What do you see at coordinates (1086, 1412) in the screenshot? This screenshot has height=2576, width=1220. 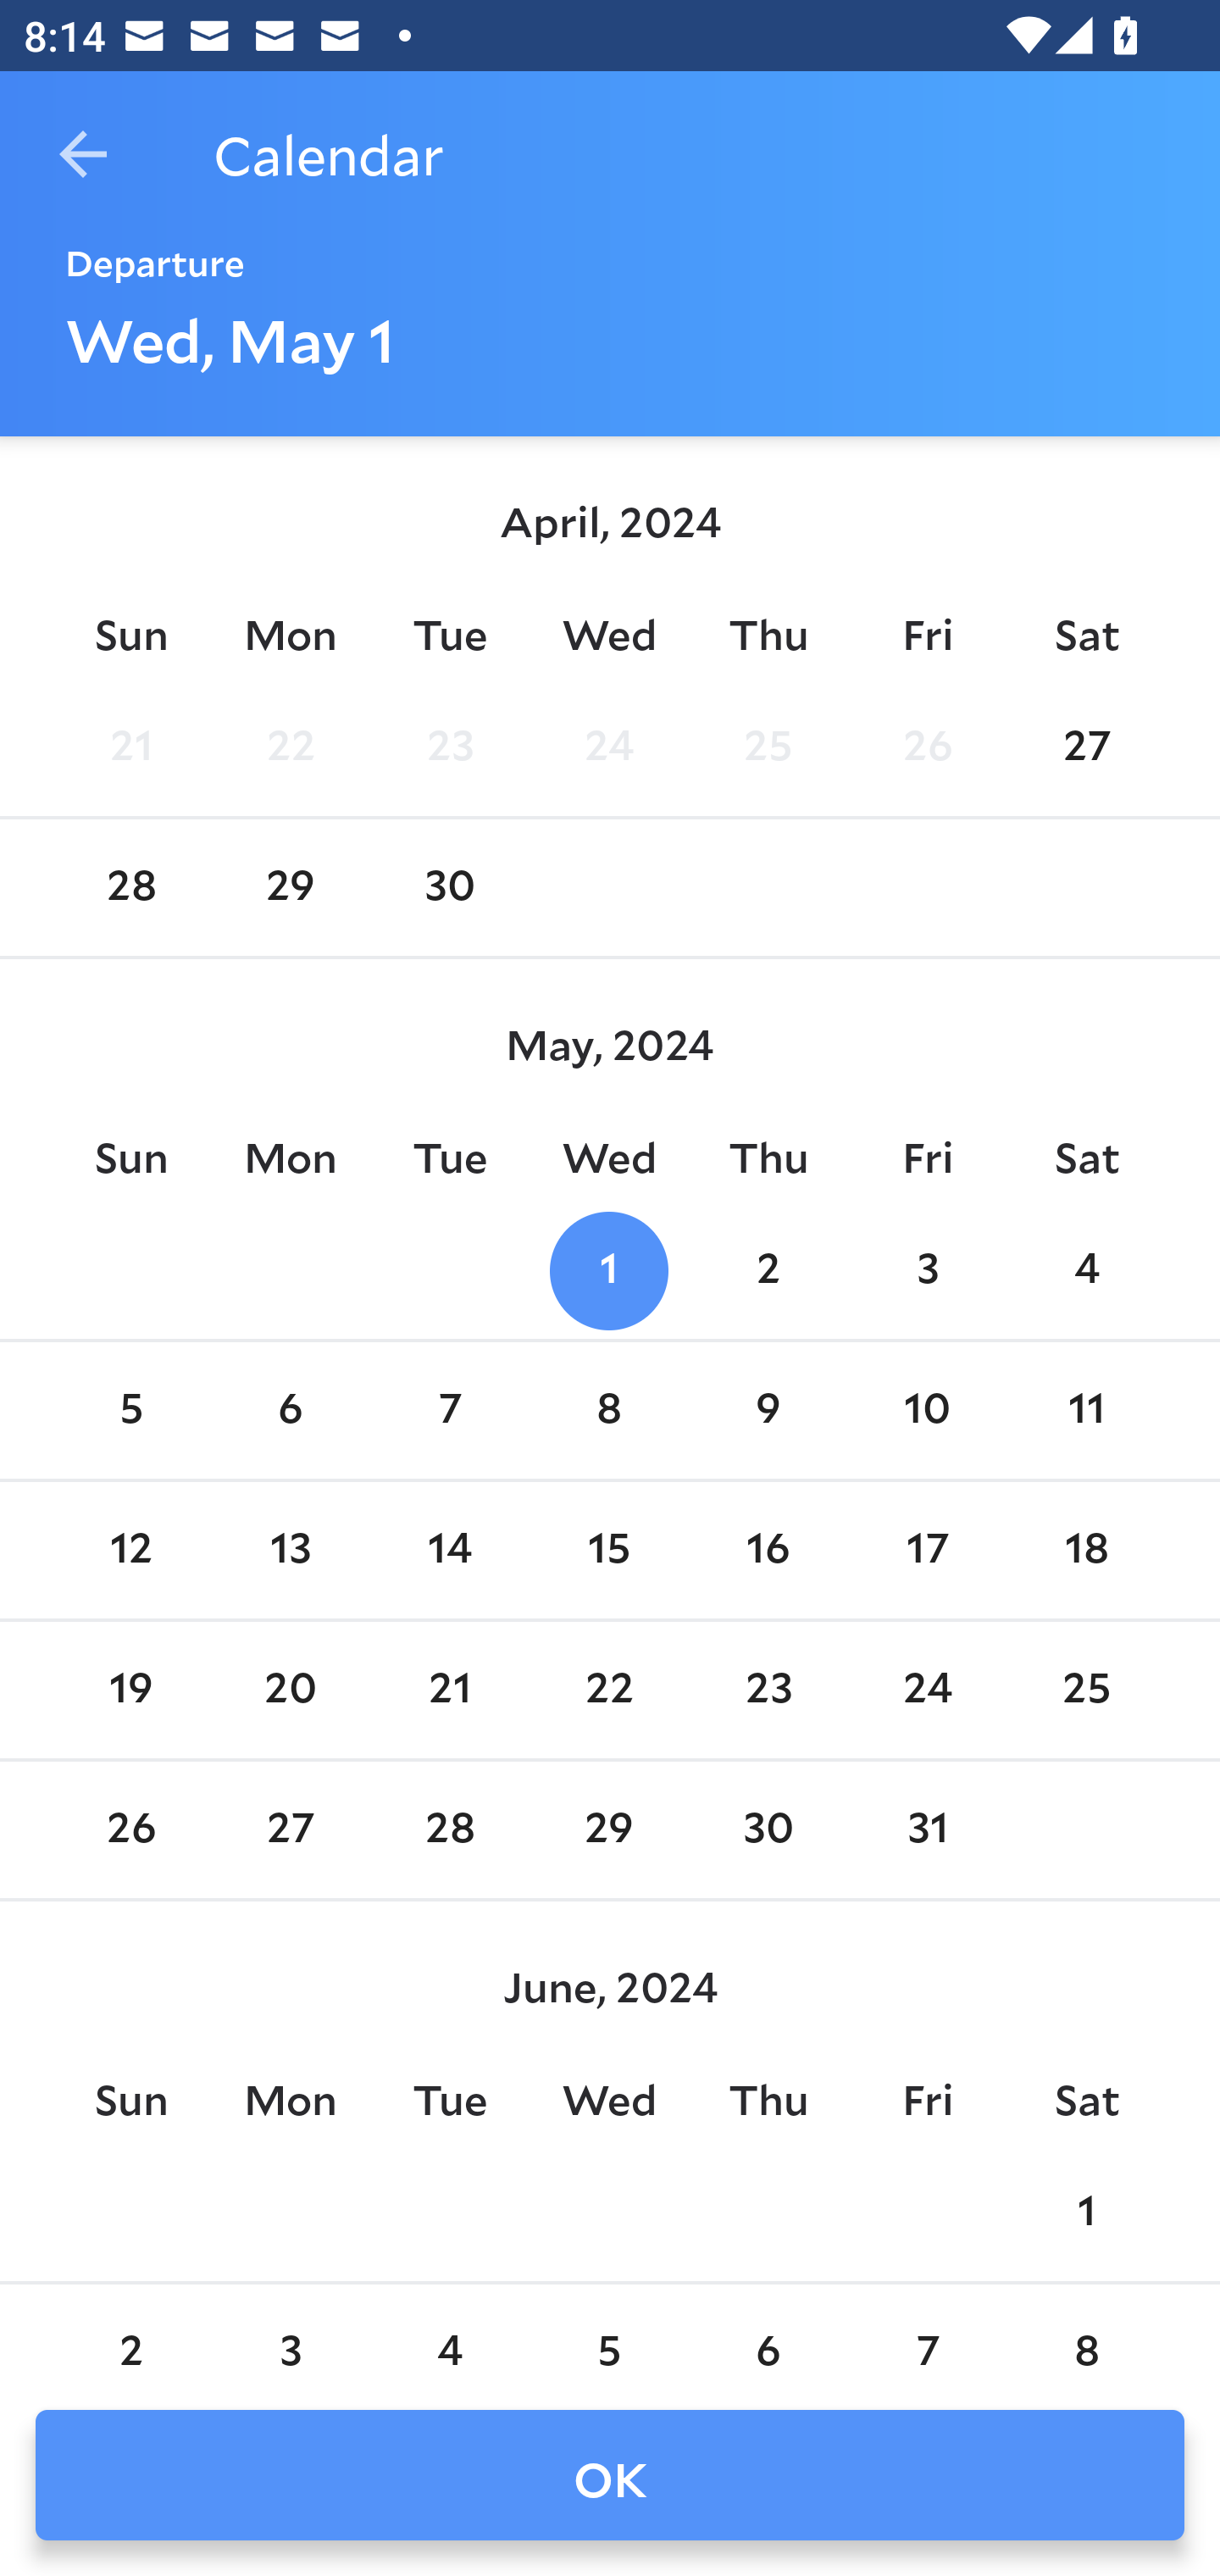 I see `11` at bounding box center [1086, 1412].